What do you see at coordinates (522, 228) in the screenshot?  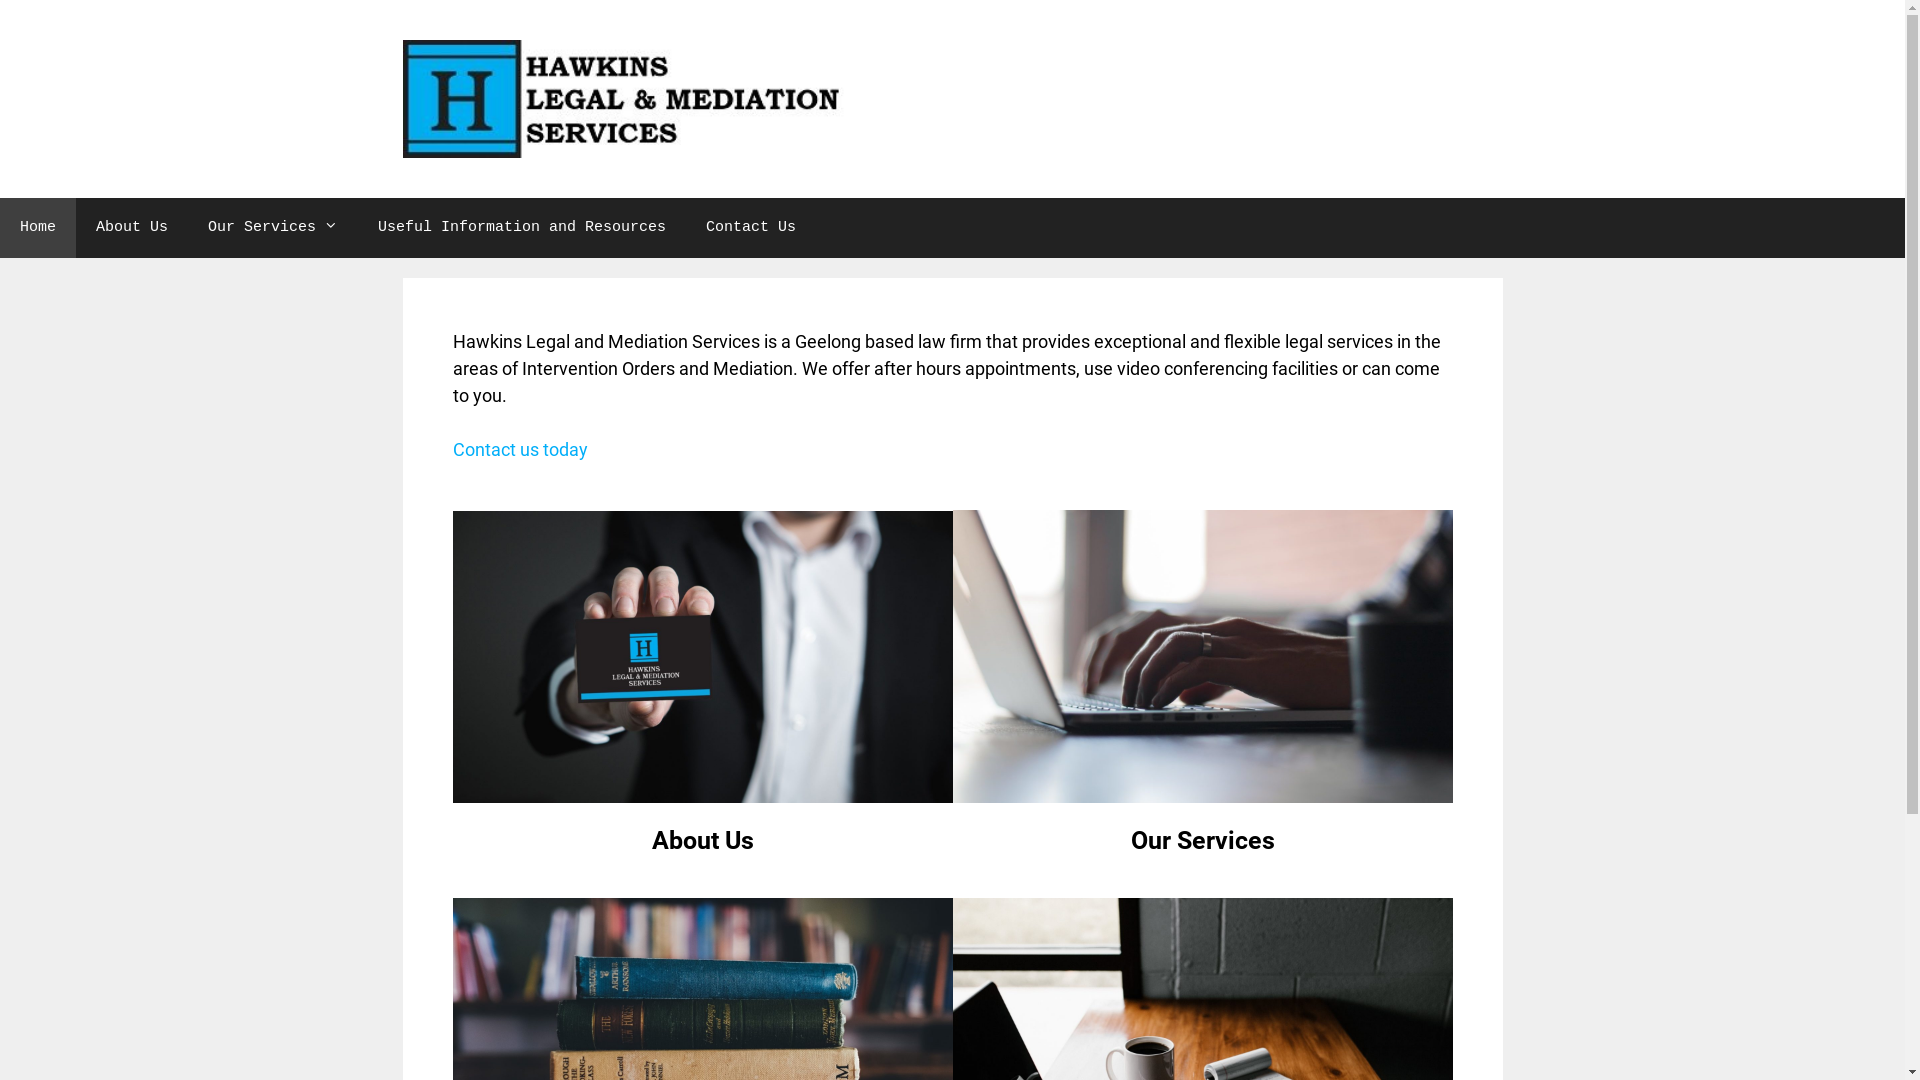 I see `Useful Information and Resources` at bounding box center [522, 228].